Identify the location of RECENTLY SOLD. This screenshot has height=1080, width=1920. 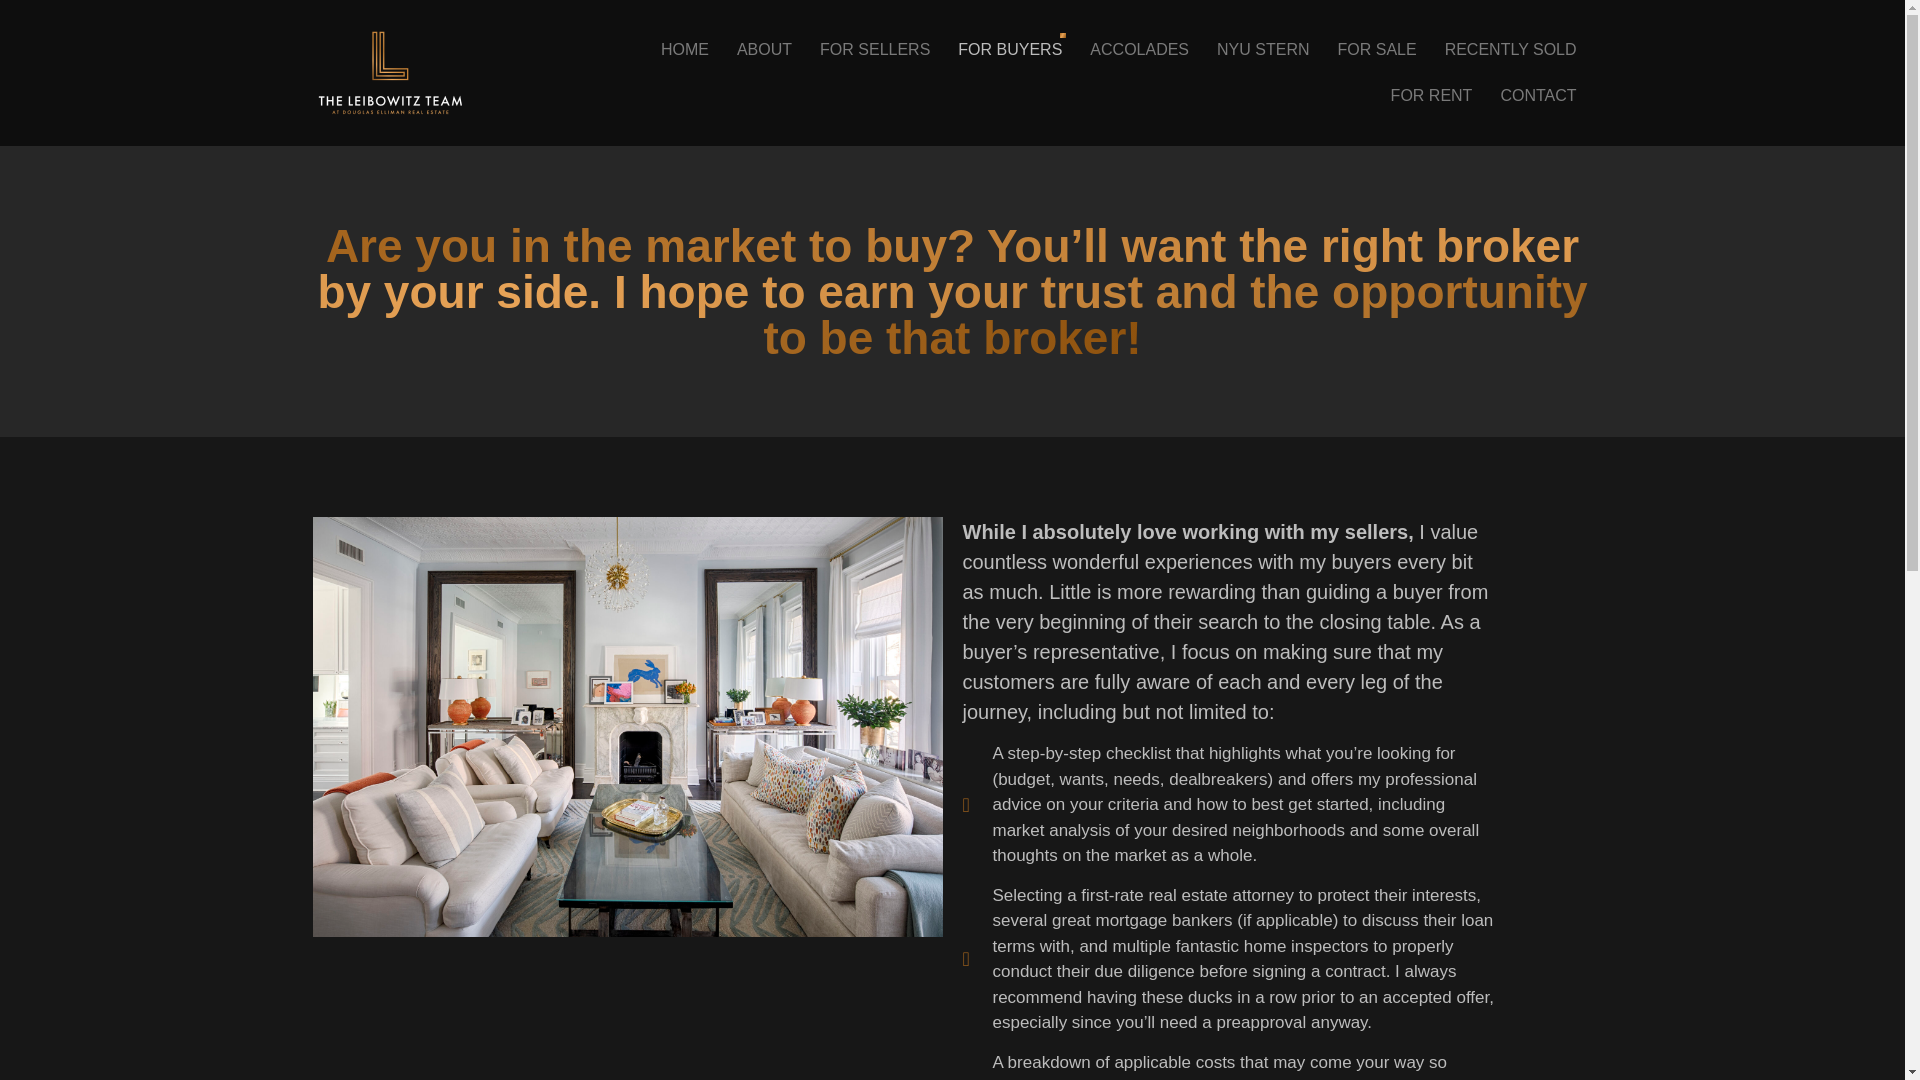
(1510, 50).